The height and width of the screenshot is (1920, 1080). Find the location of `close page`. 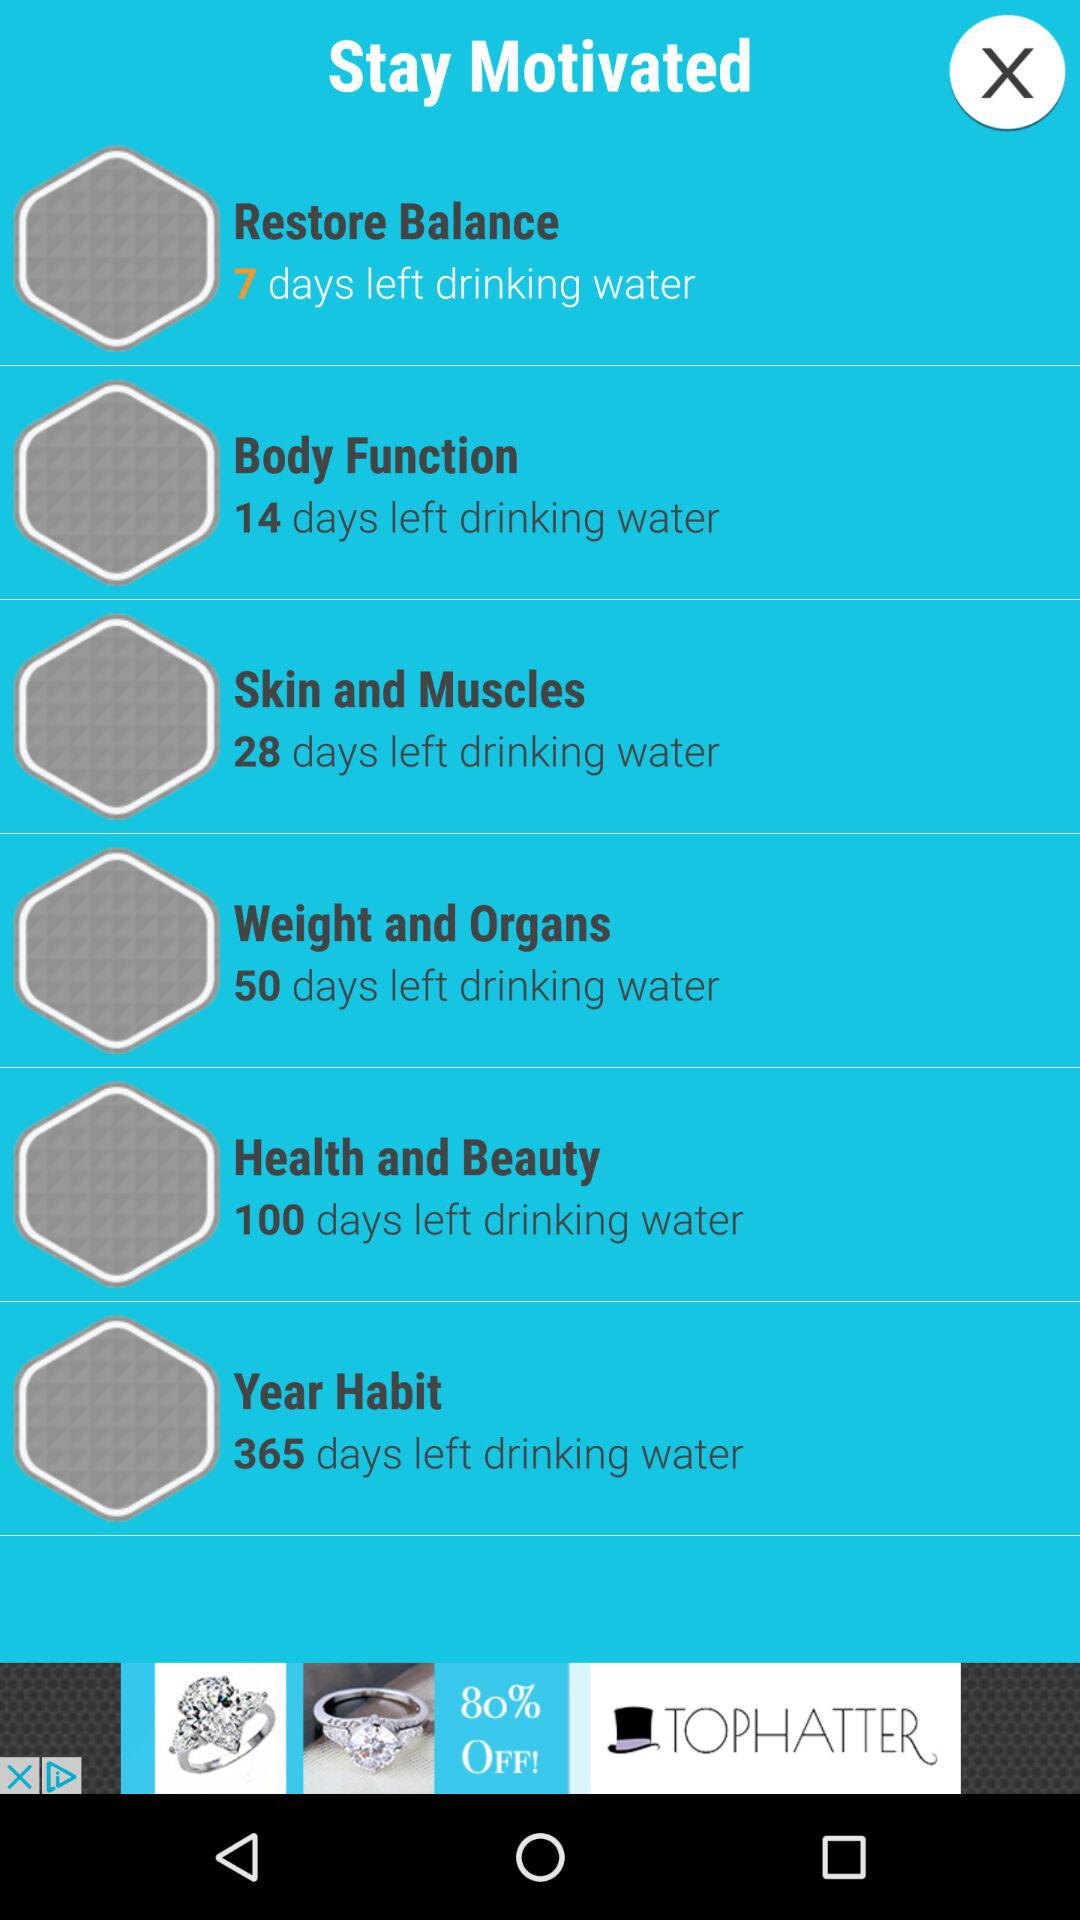

close page is located at coordinates (1007, 72).